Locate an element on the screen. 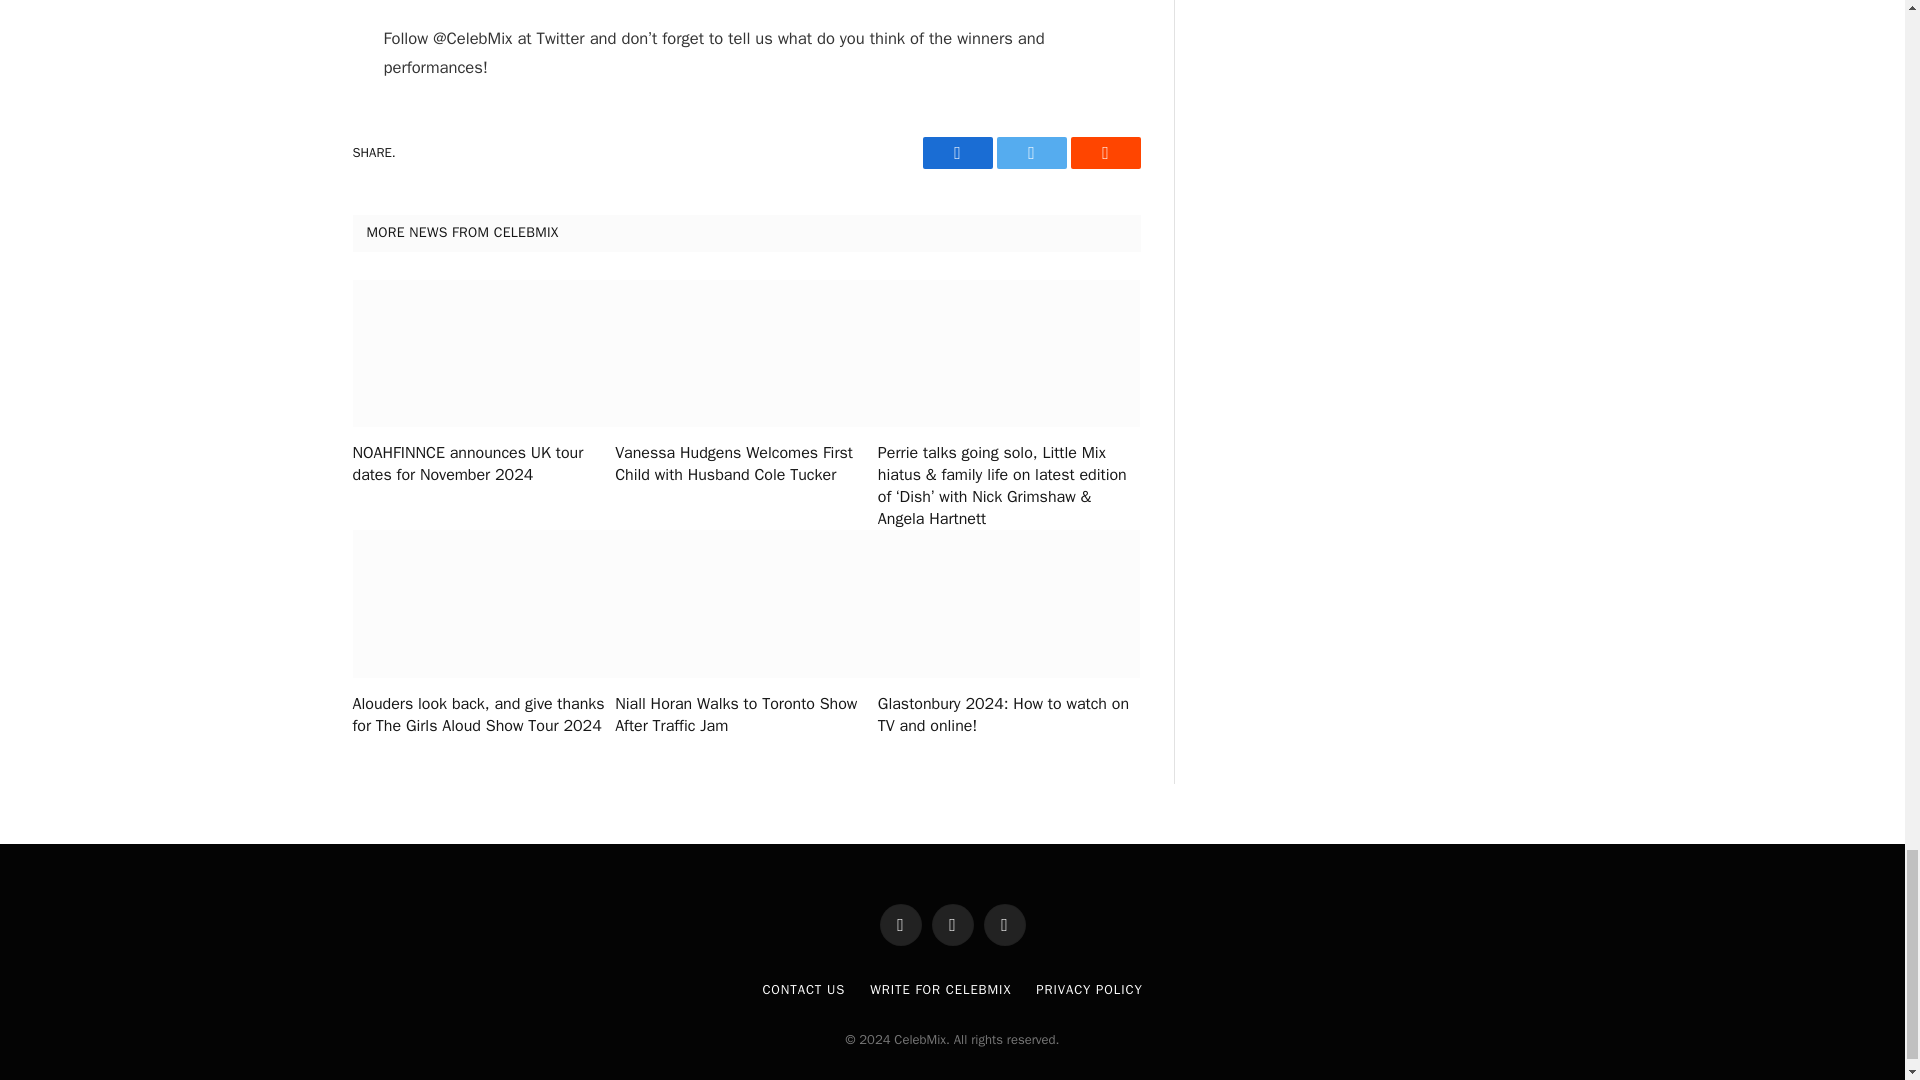 The height and width of the screenshot is (1080, 1920). Reddit is located at coordinates (1104, 152).